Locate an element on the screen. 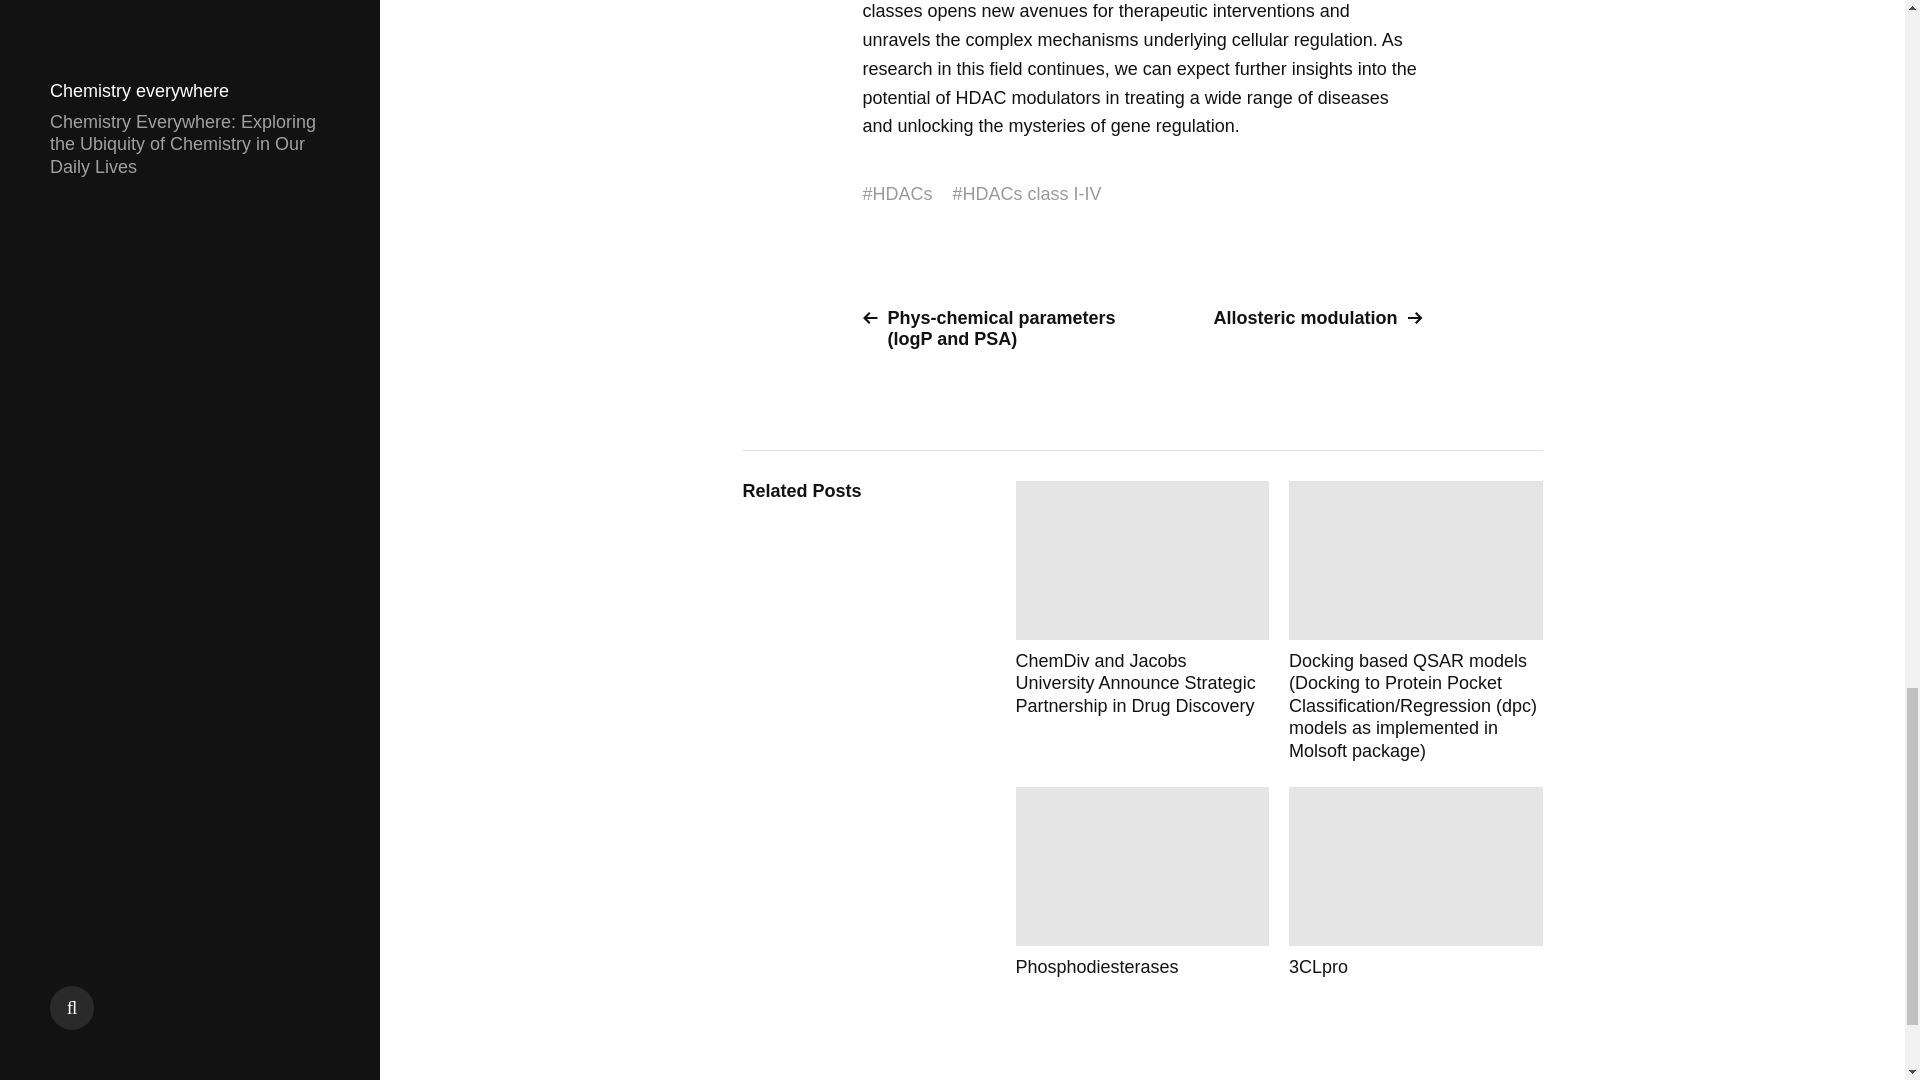  HDACs class I-IV is located at coordinates (1032, 194).